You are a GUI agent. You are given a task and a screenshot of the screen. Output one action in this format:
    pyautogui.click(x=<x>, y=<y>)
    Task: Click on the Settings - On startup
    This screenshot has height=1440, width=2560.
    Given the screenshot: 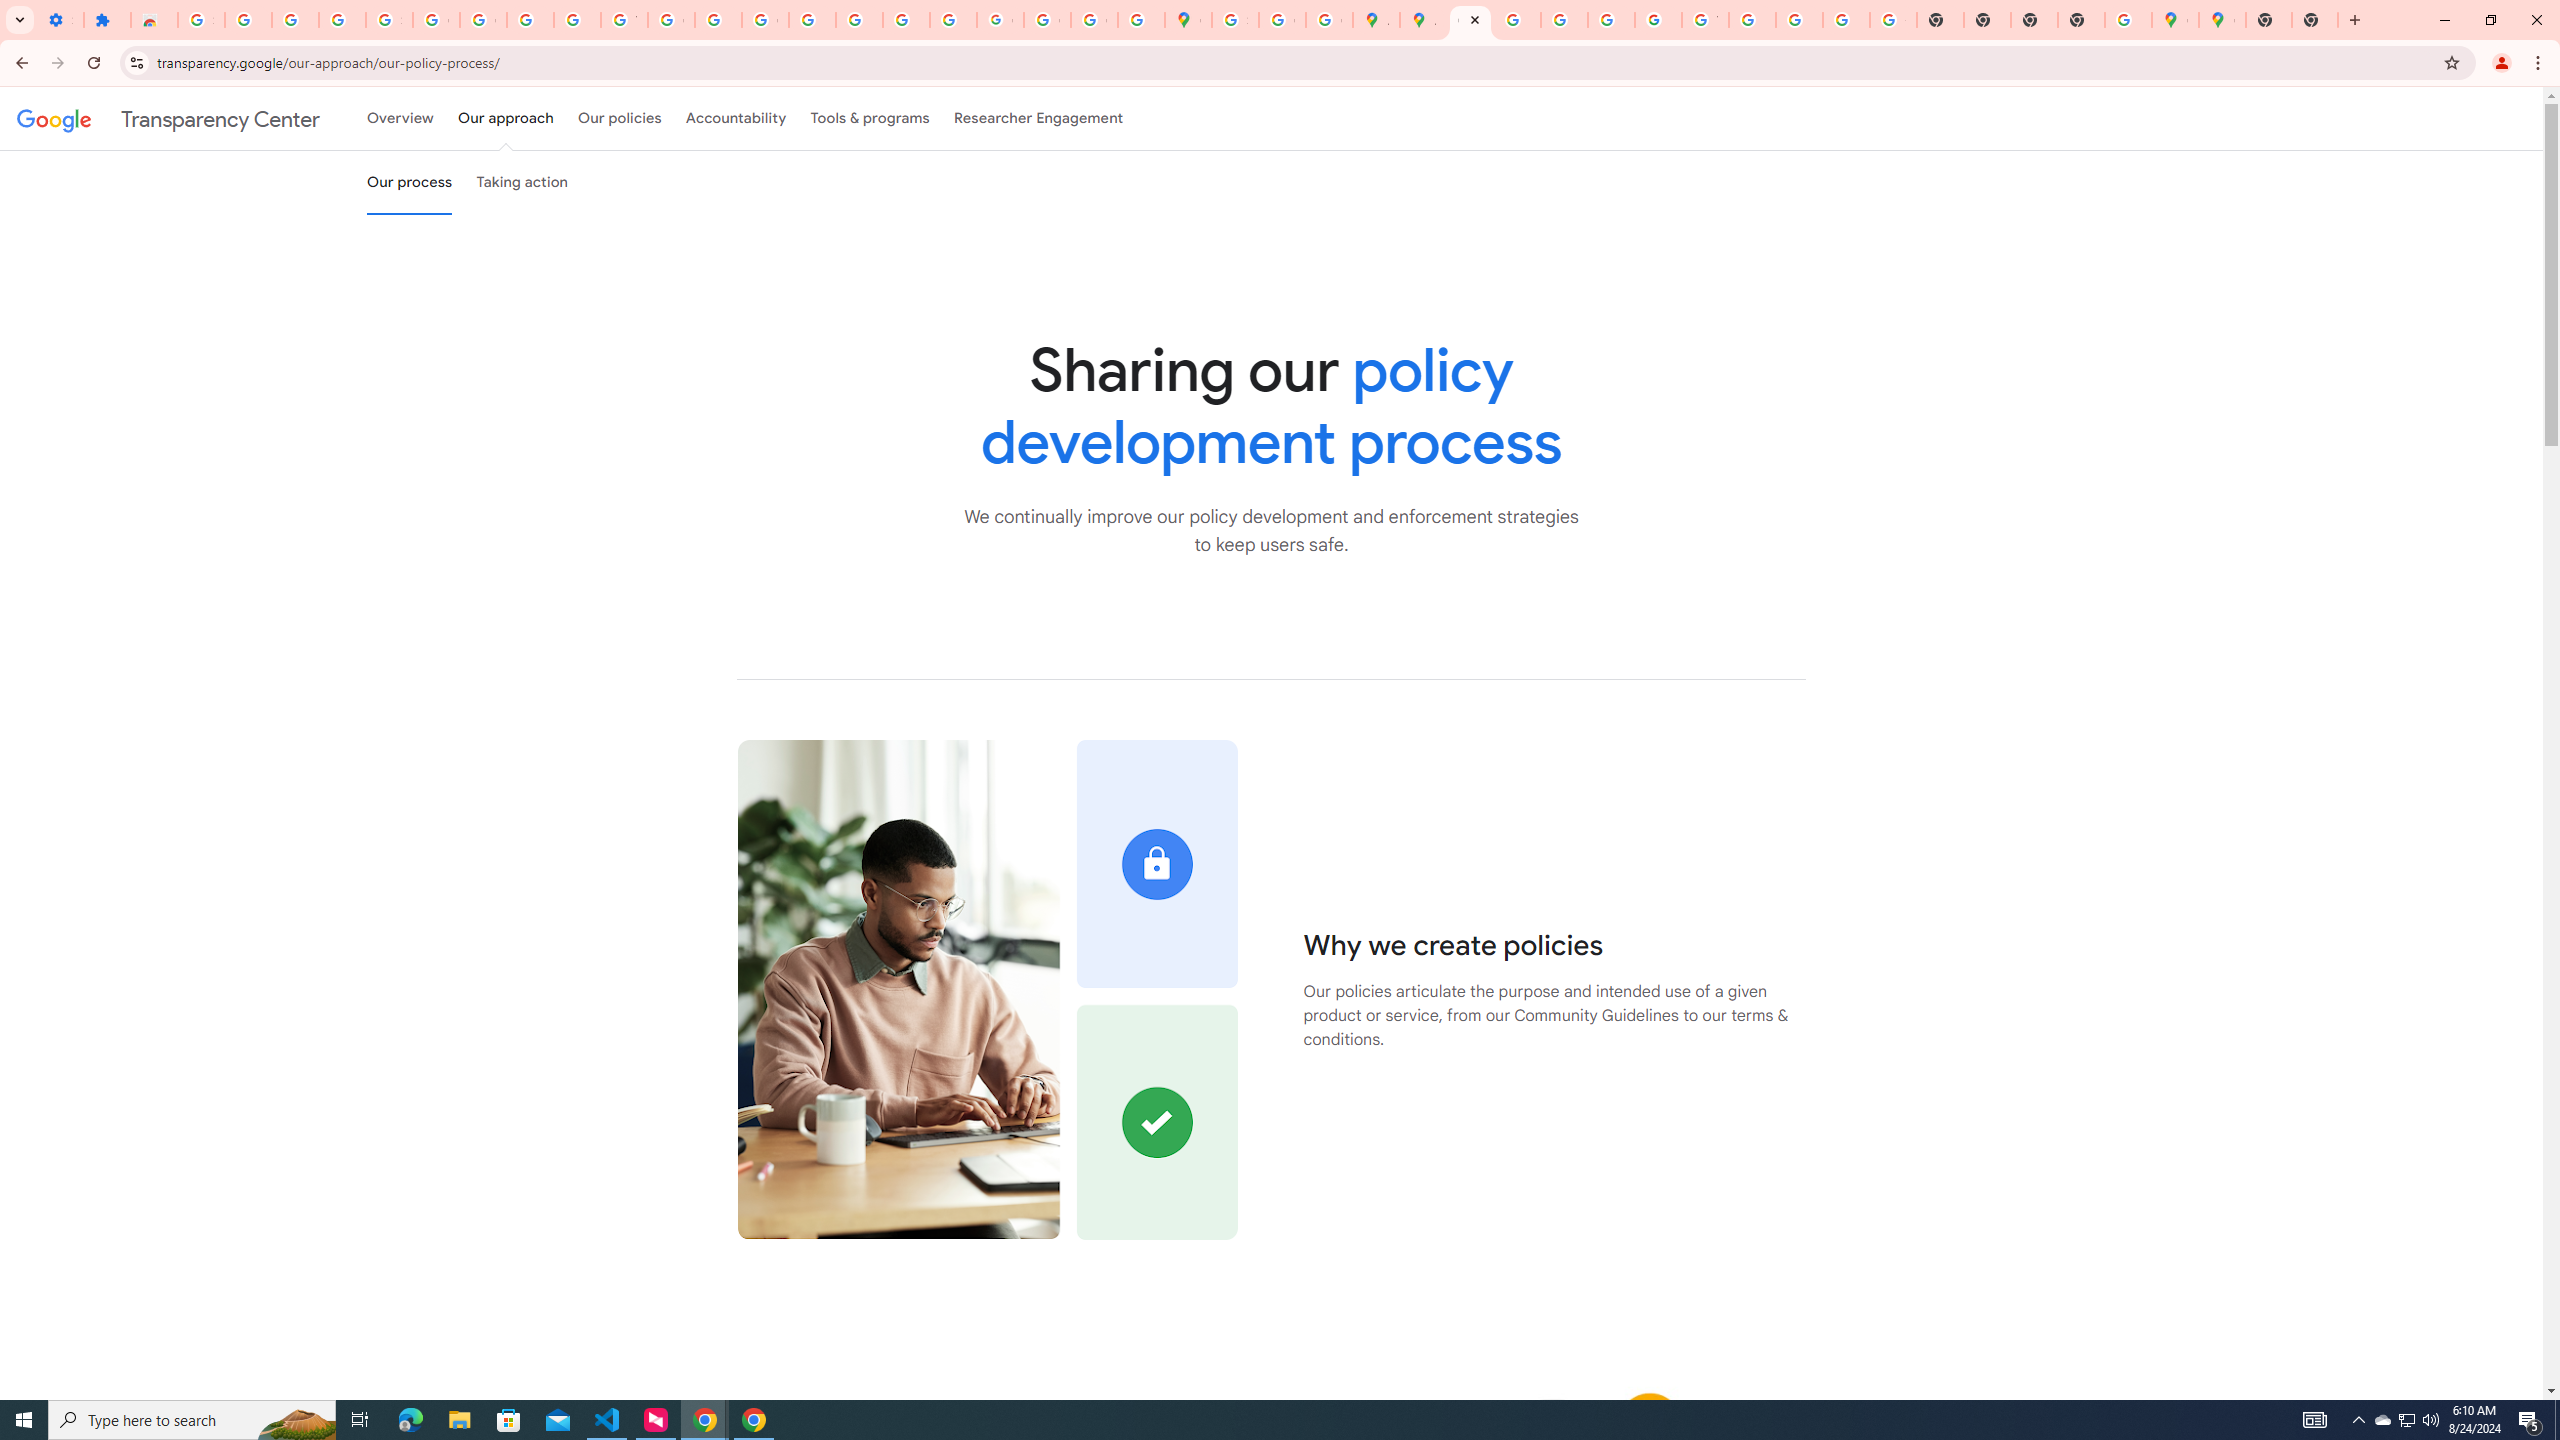 What is the action you would take?
    pyautogui.click(x=60, y=20)
    